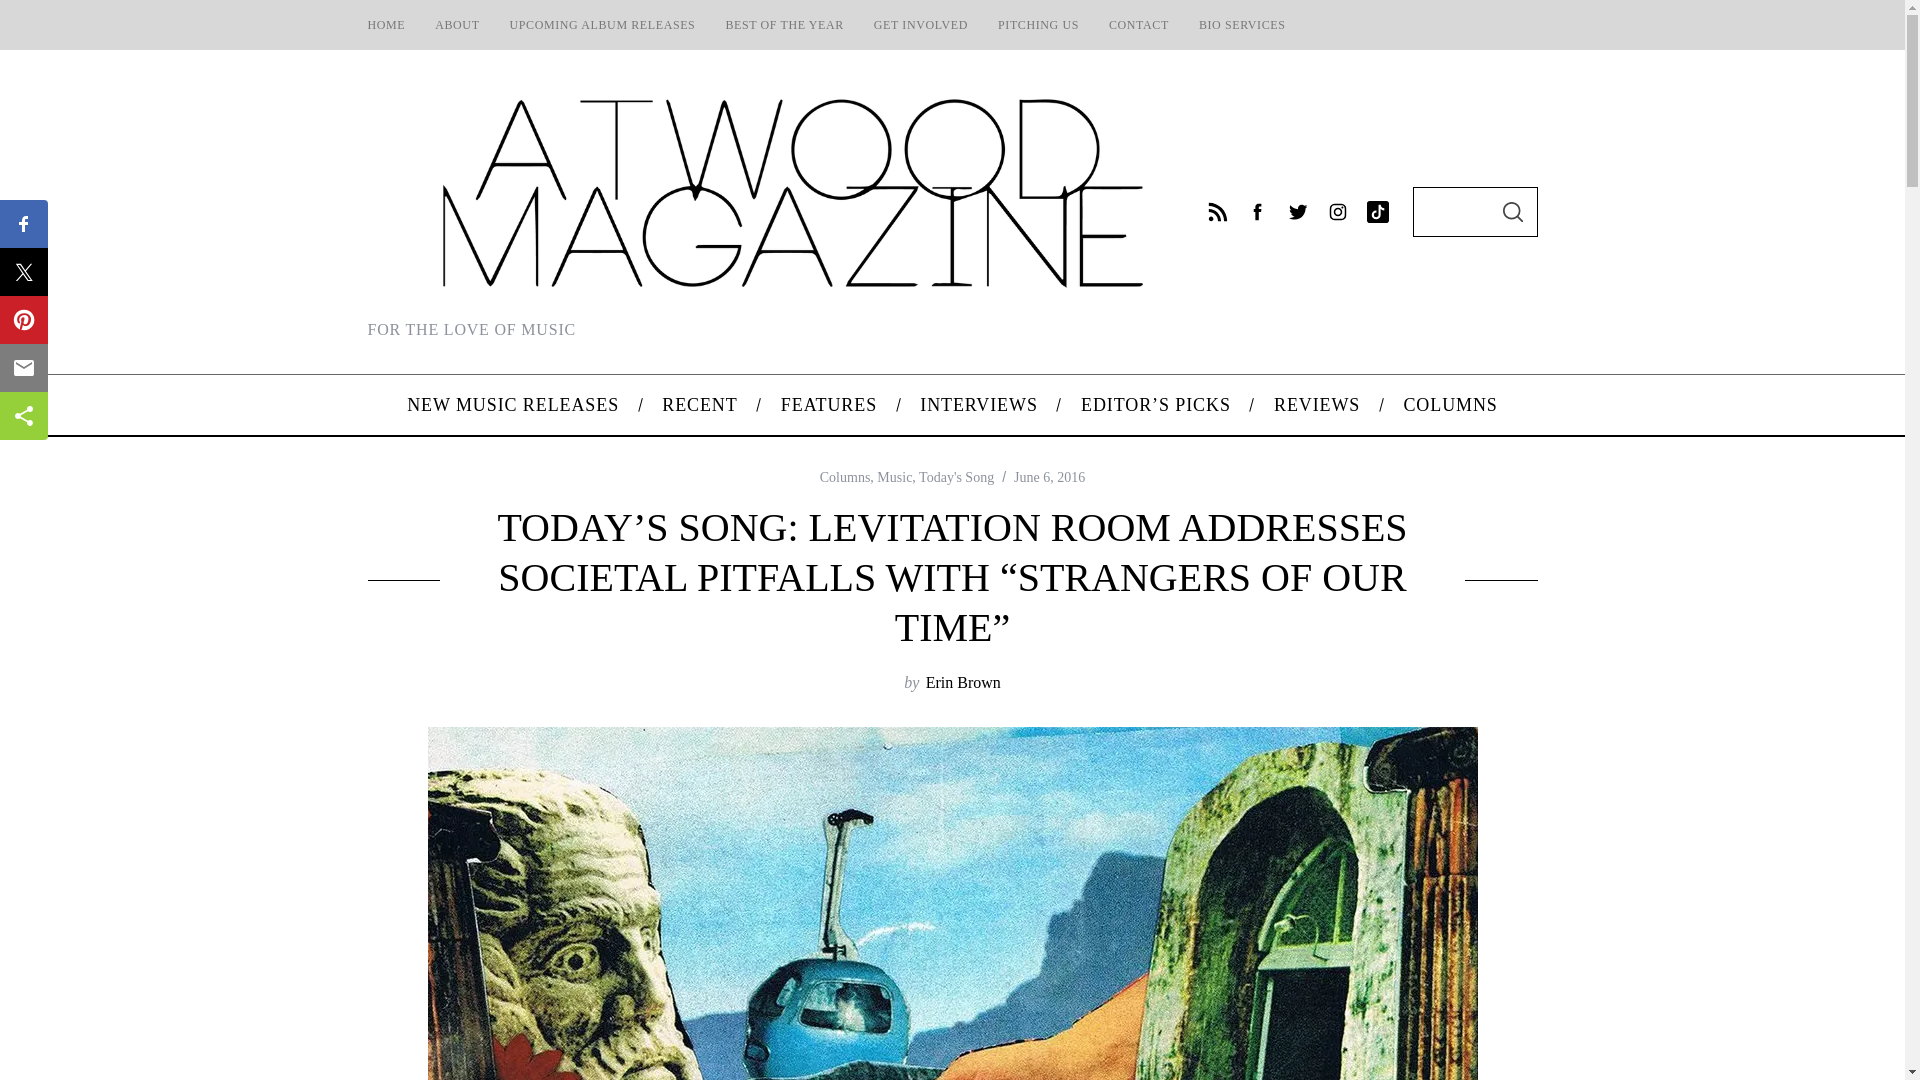 This screenshot has height=1080, width=1920. What do you see at coordinates (456, 24) in the screenshot?
I see `ABOUT` at bounding box center [456, 24].